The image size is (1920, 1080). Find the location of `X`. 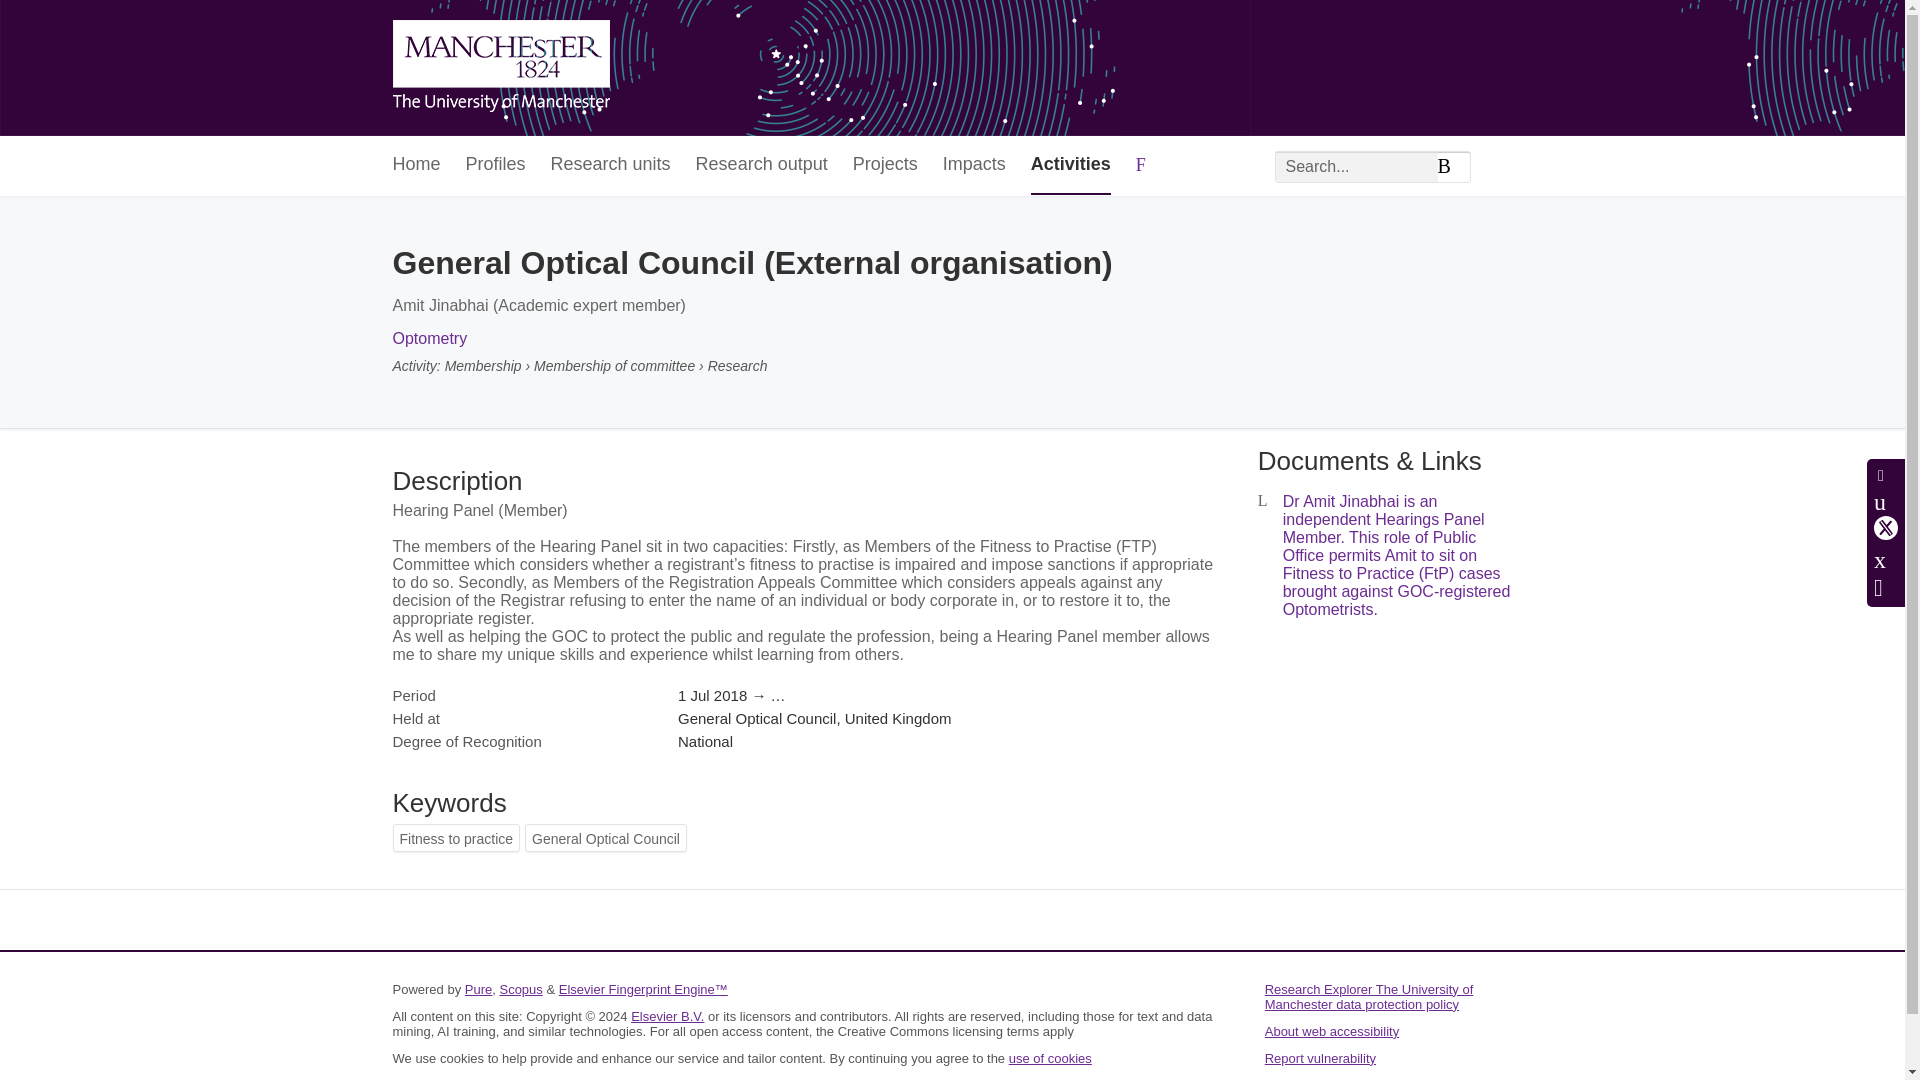

X is located at coordinates (1886, 528).